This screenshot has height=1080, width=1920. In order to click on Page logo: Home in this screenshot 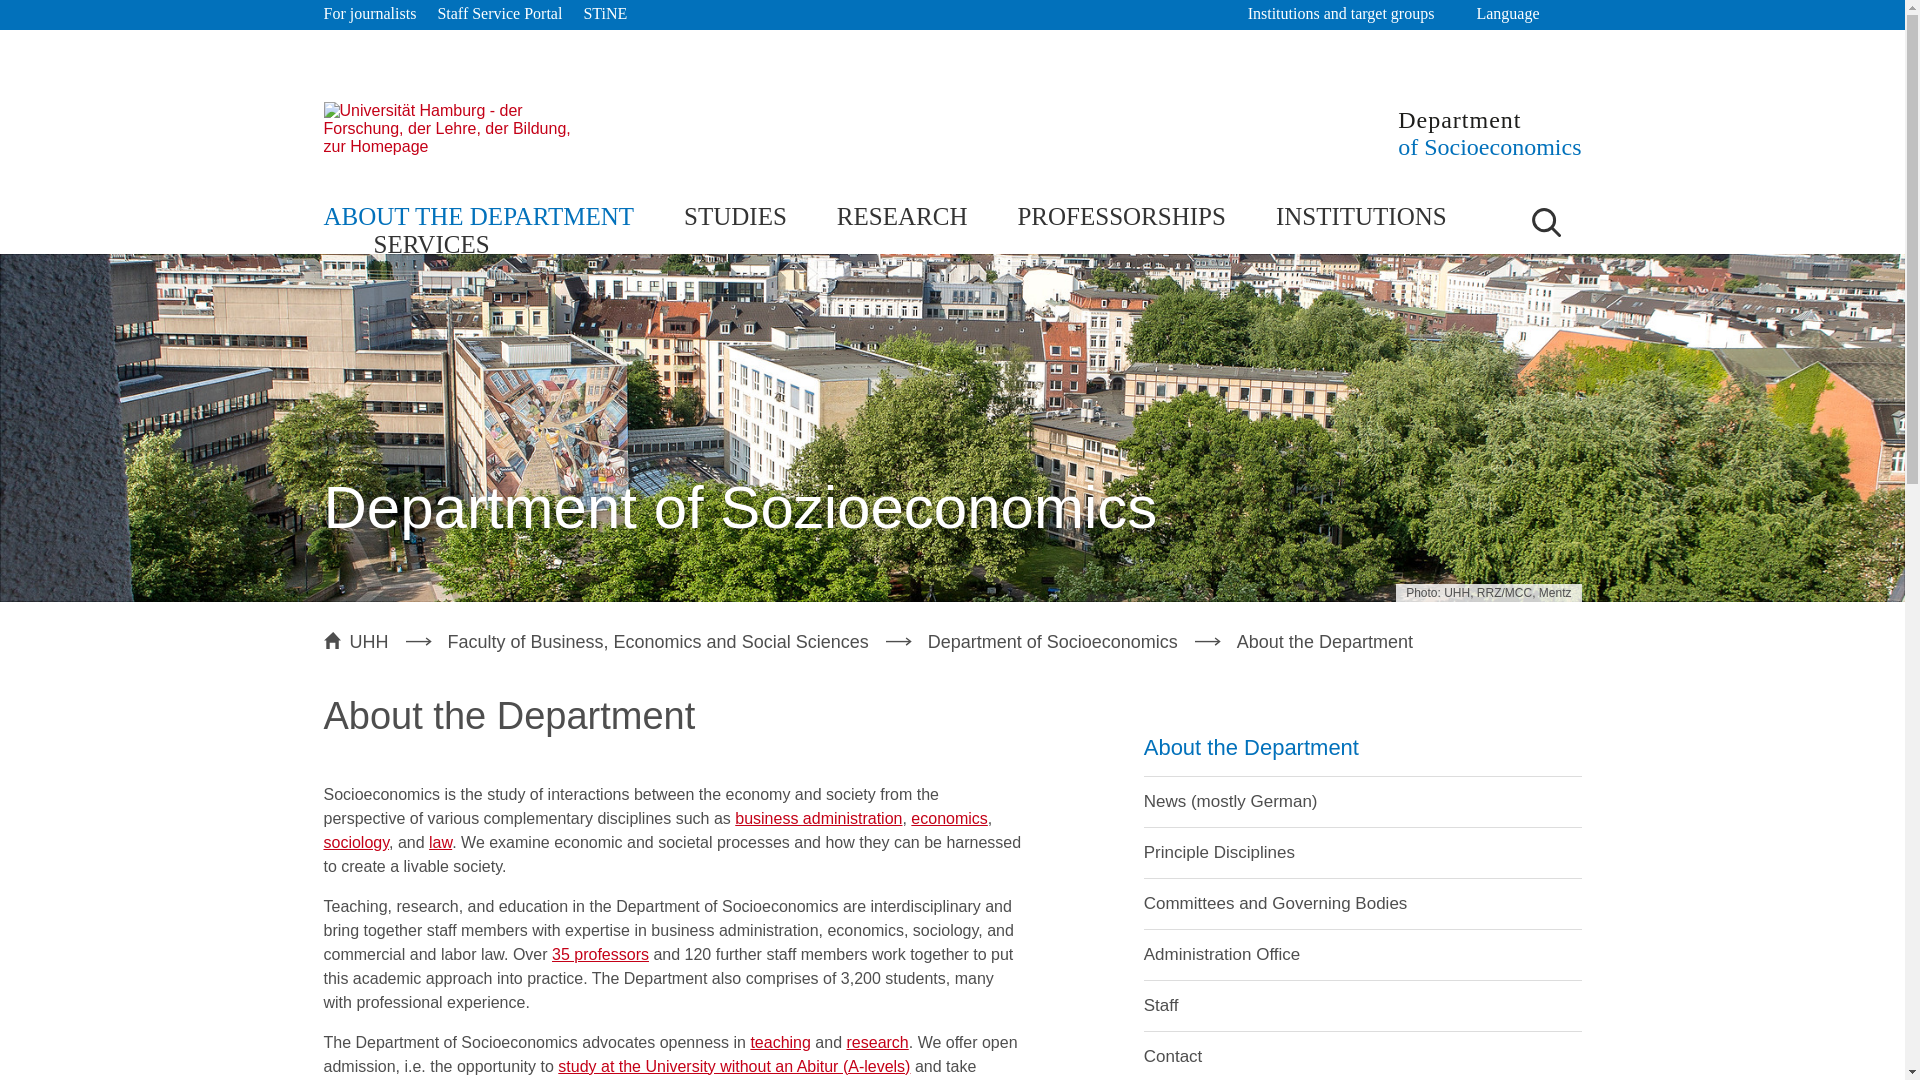, I will do `click(1488, 132)`.